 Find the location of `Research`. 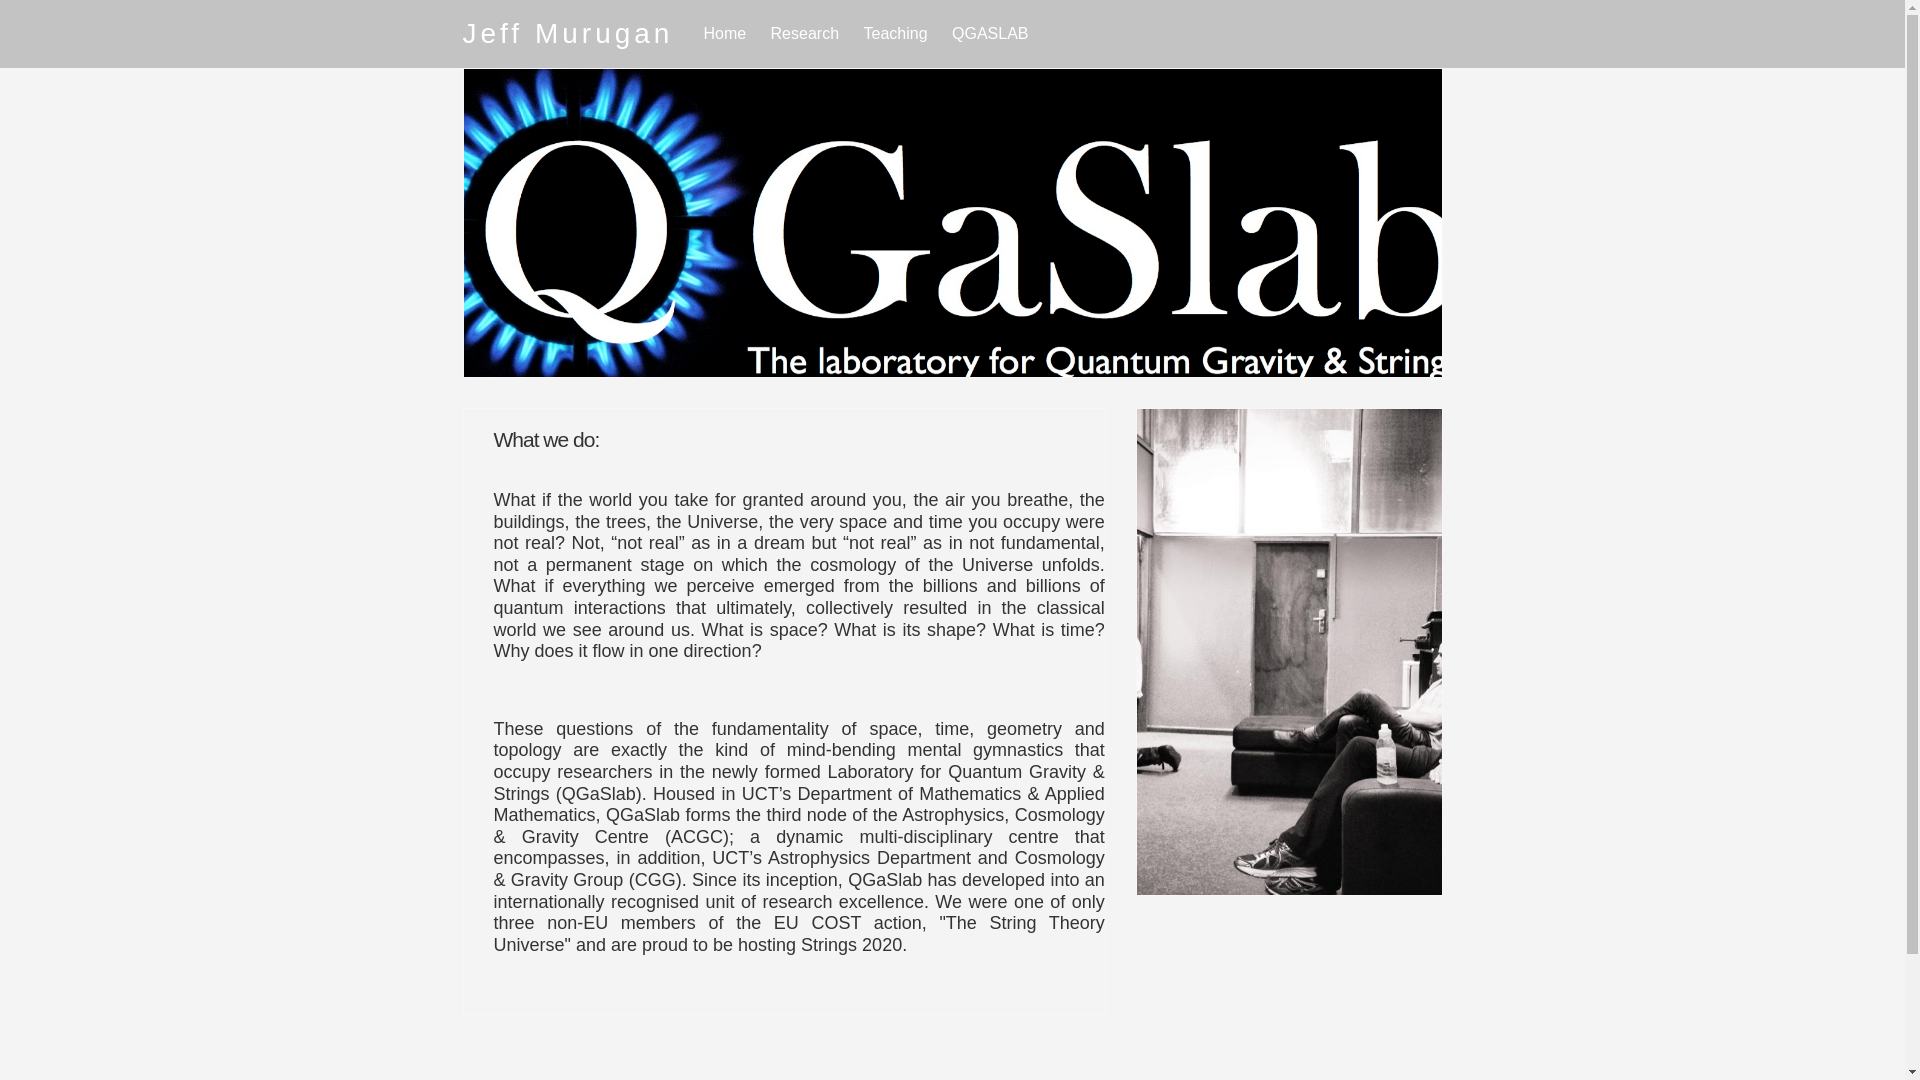

Research is located at coordinates (804, 34).